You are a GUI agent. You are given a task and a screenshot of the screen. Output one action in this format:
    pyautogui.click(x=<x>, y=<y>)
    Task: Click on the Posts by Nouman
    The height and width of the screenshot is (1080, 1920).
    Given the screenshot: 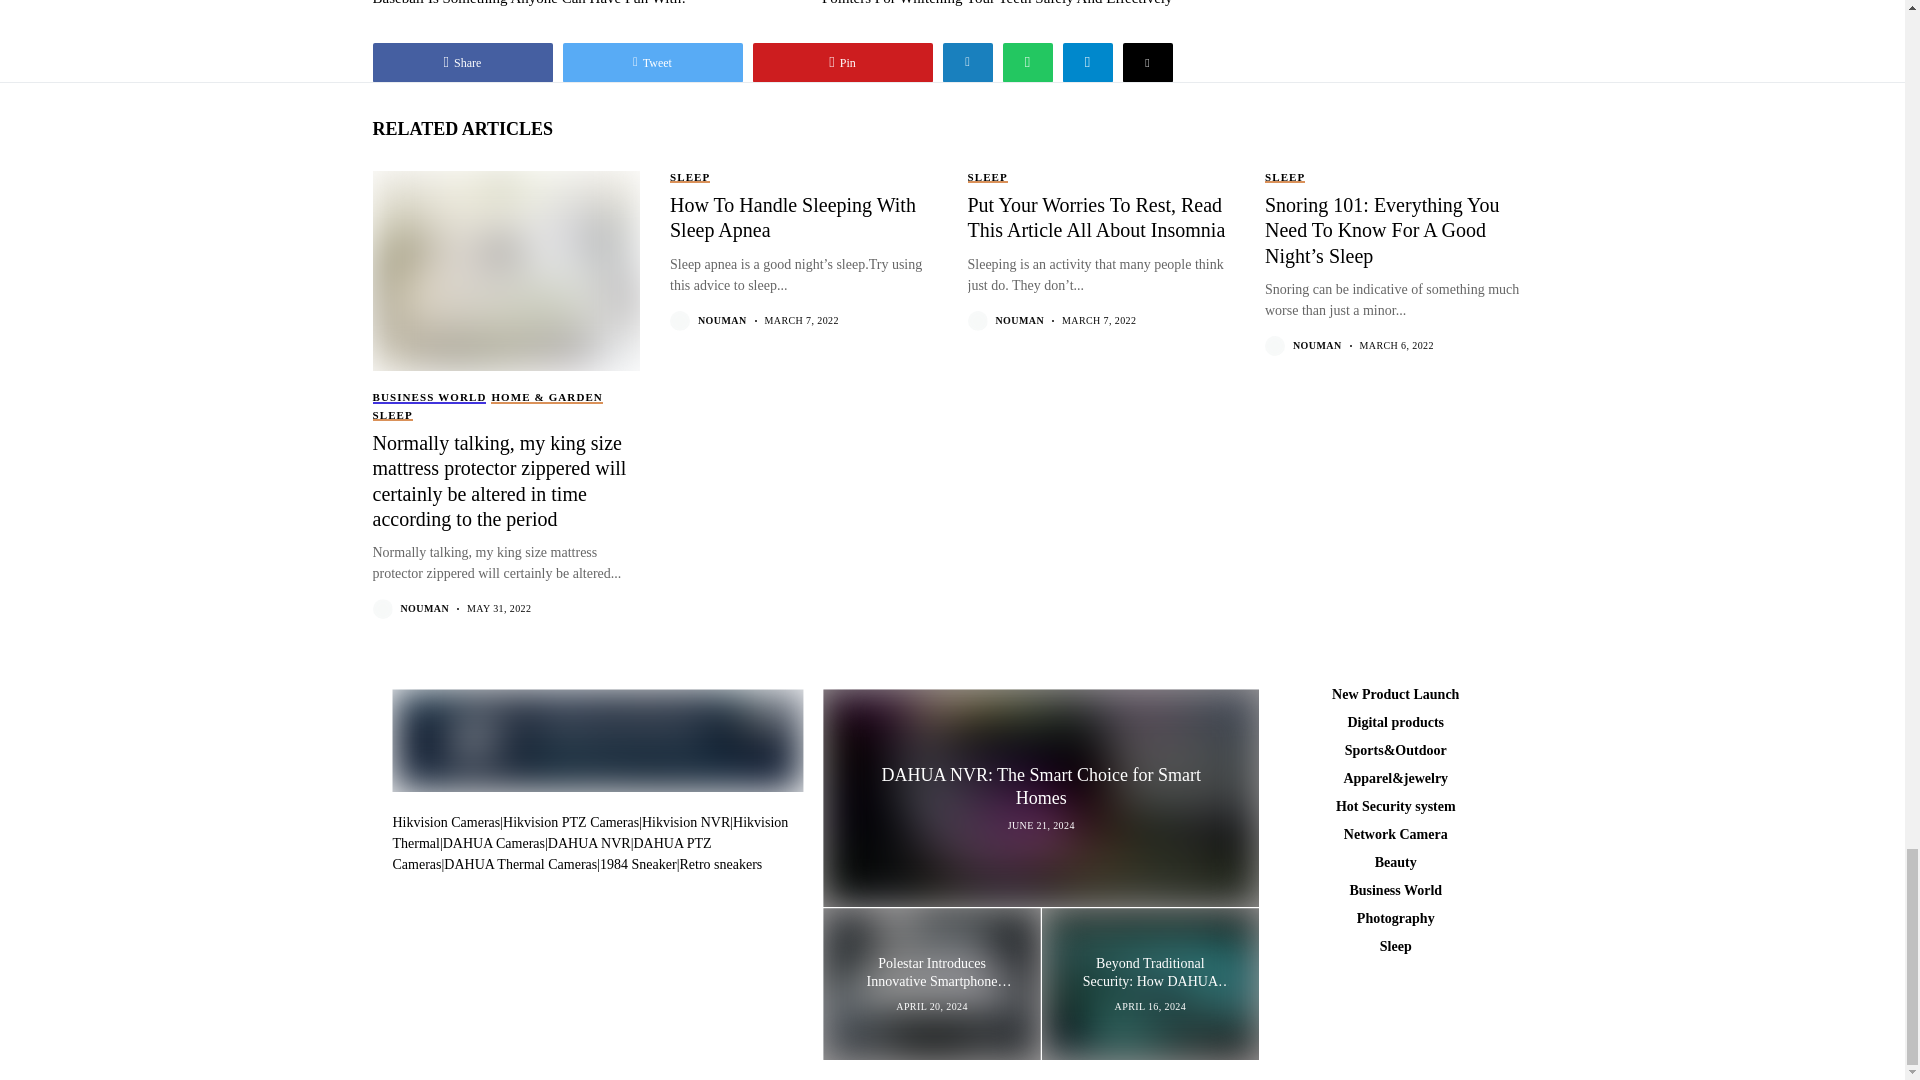 What is the action you would take?
    pyautogui.click(x=722, y=321)
    